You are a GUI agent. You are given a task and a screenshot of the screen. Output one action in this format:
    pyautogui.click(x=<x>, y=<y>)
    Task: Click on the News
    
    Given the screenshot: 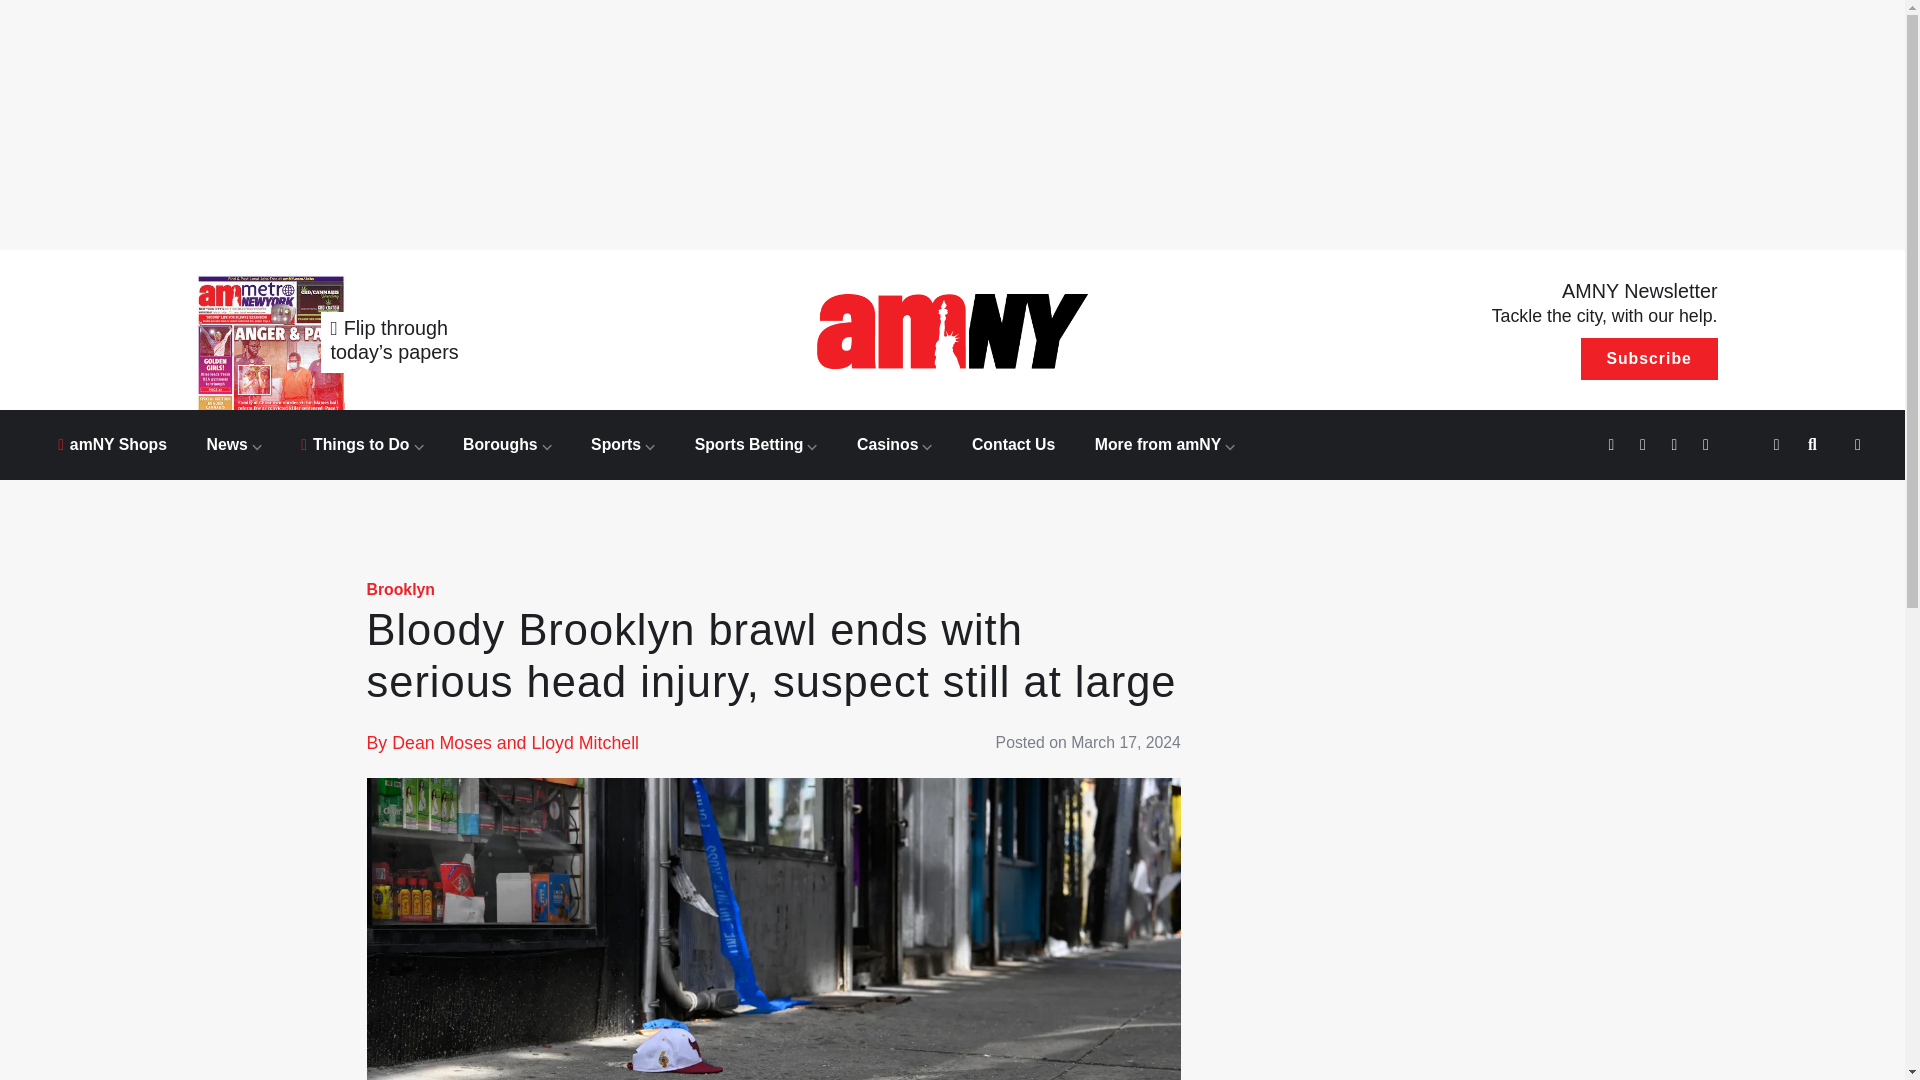 What is the action you would take?
    pyautogui.click(x=233, y=444)
    